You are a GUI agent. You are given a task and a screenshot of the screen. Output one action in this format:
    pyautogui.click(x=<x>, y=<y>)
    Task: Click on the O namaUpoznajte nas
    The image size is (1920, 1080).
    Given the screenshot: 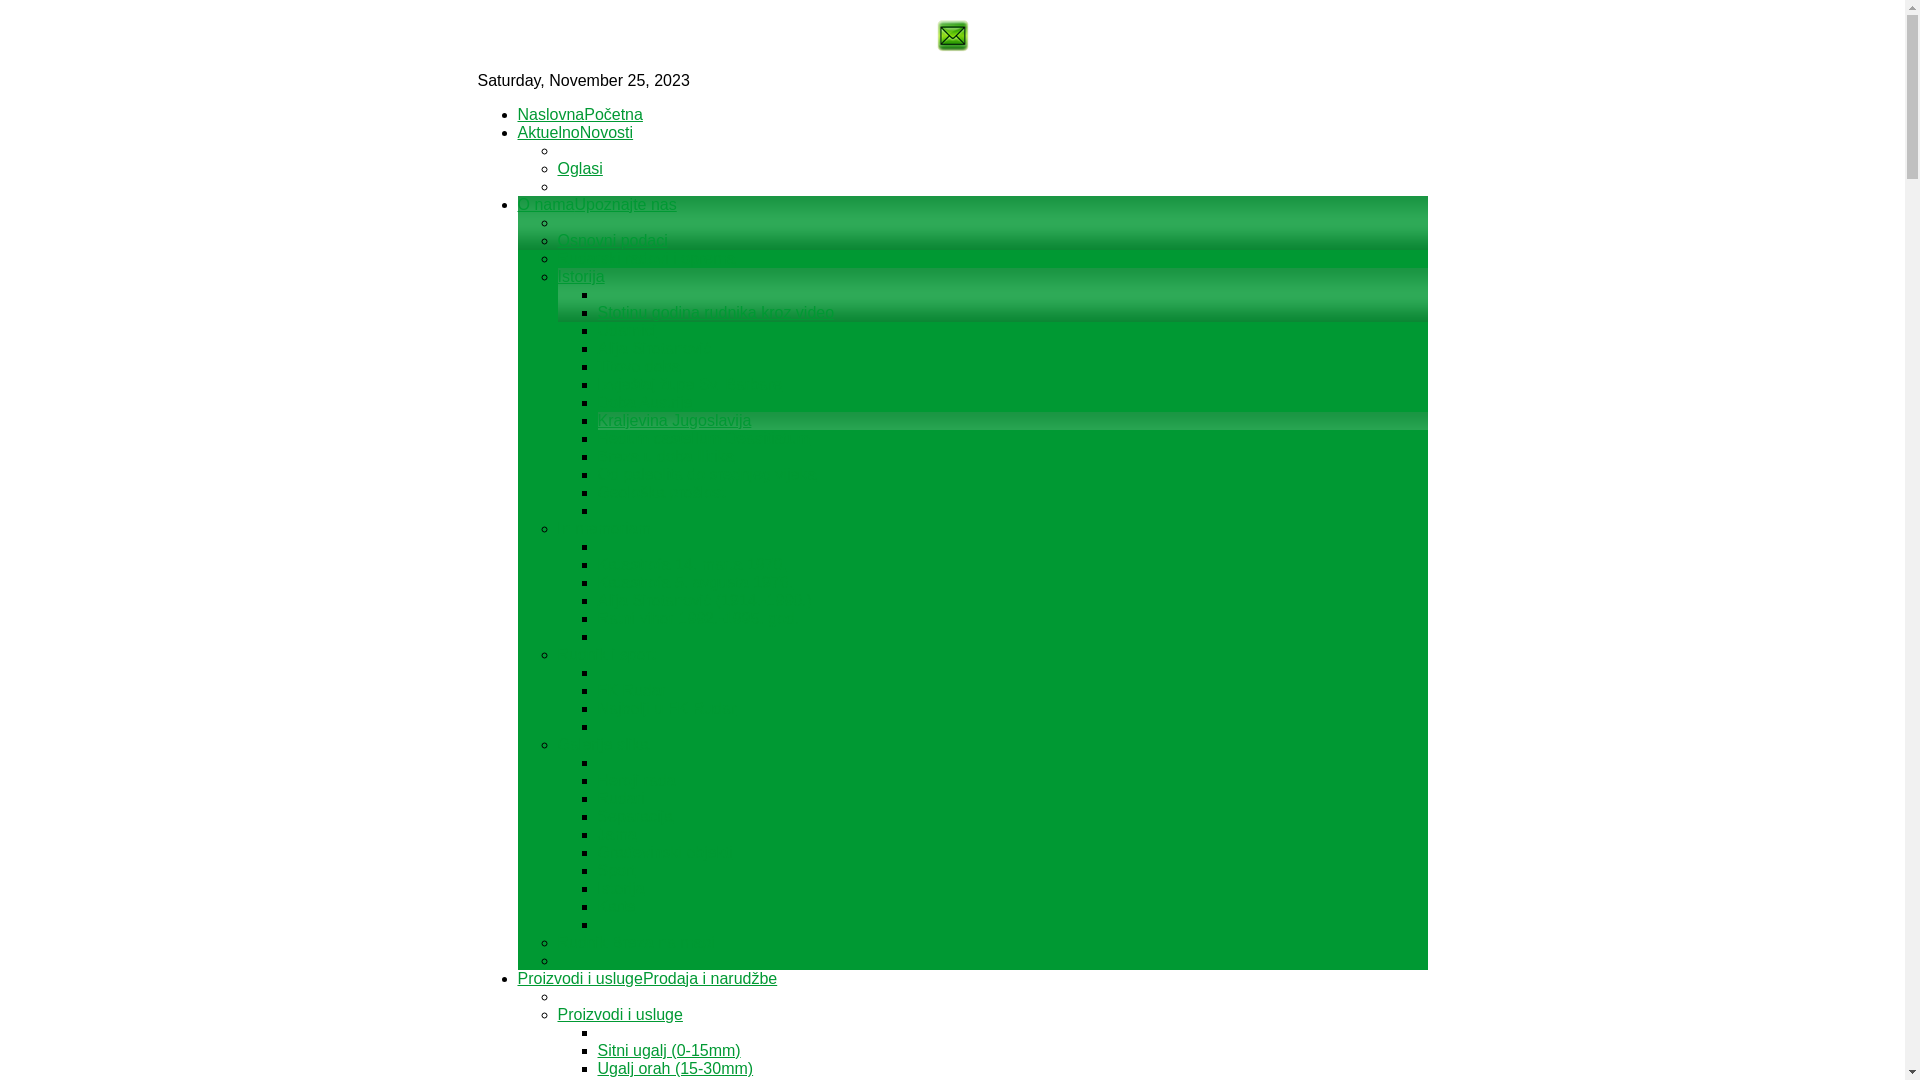 What is the action you would take?
    pyautogui.click(x=598, y=204)
    